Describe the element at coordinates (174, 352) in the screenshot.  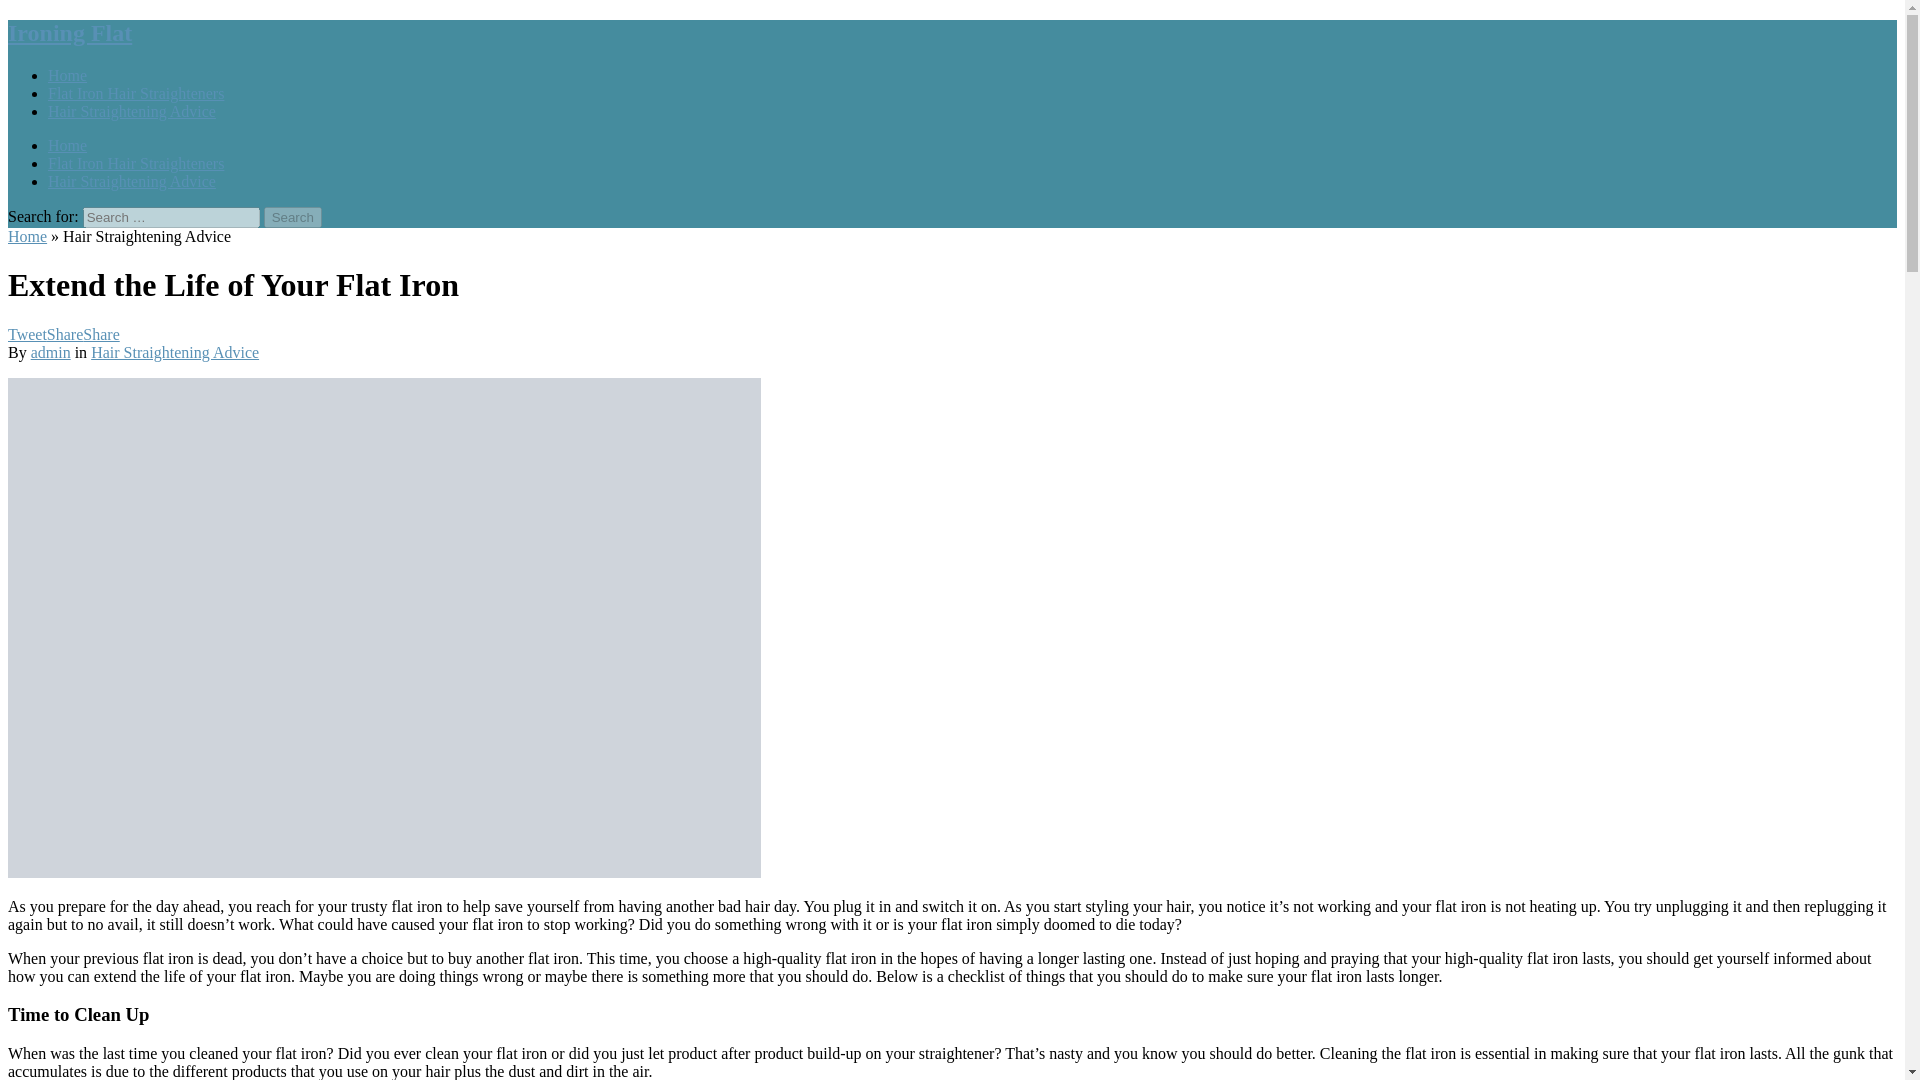
I see `Hair Straightening Advice` at that location.